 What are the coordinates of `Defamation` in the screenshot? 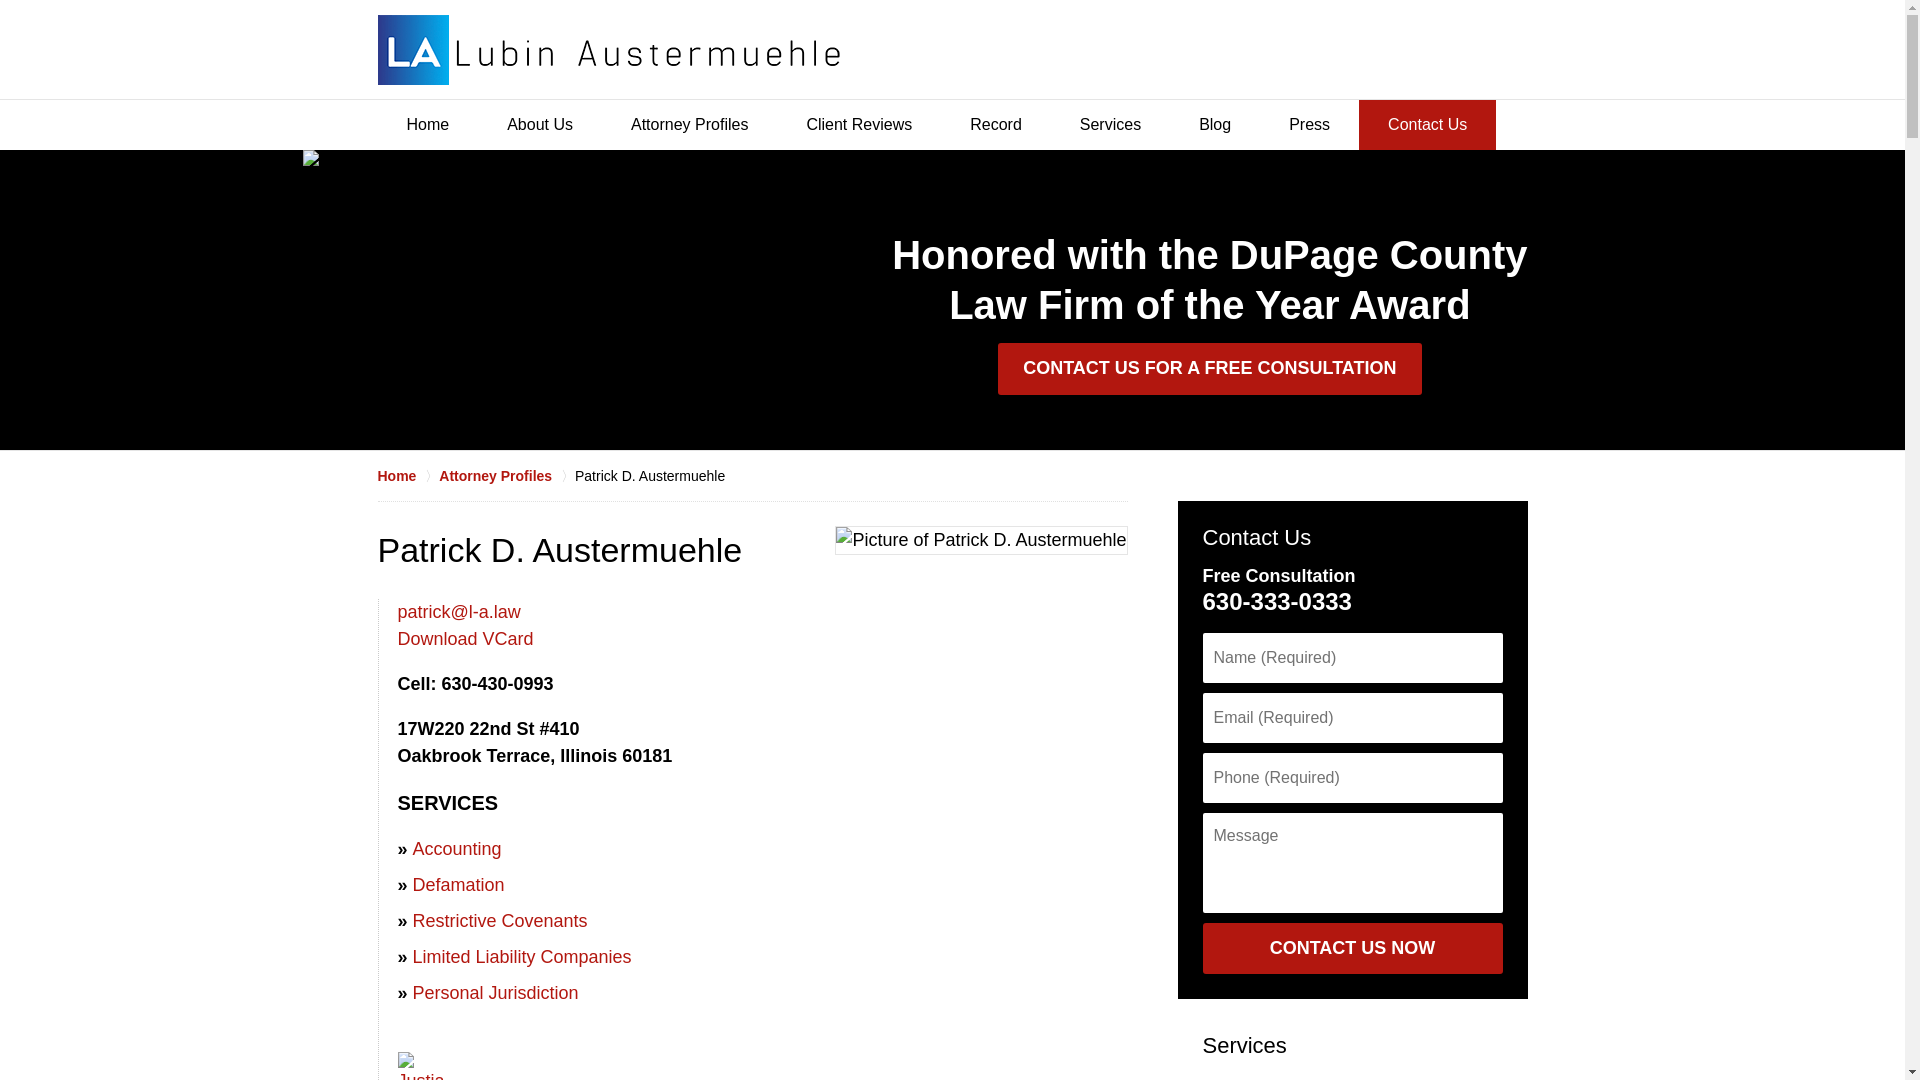 It's located at (458, 884).